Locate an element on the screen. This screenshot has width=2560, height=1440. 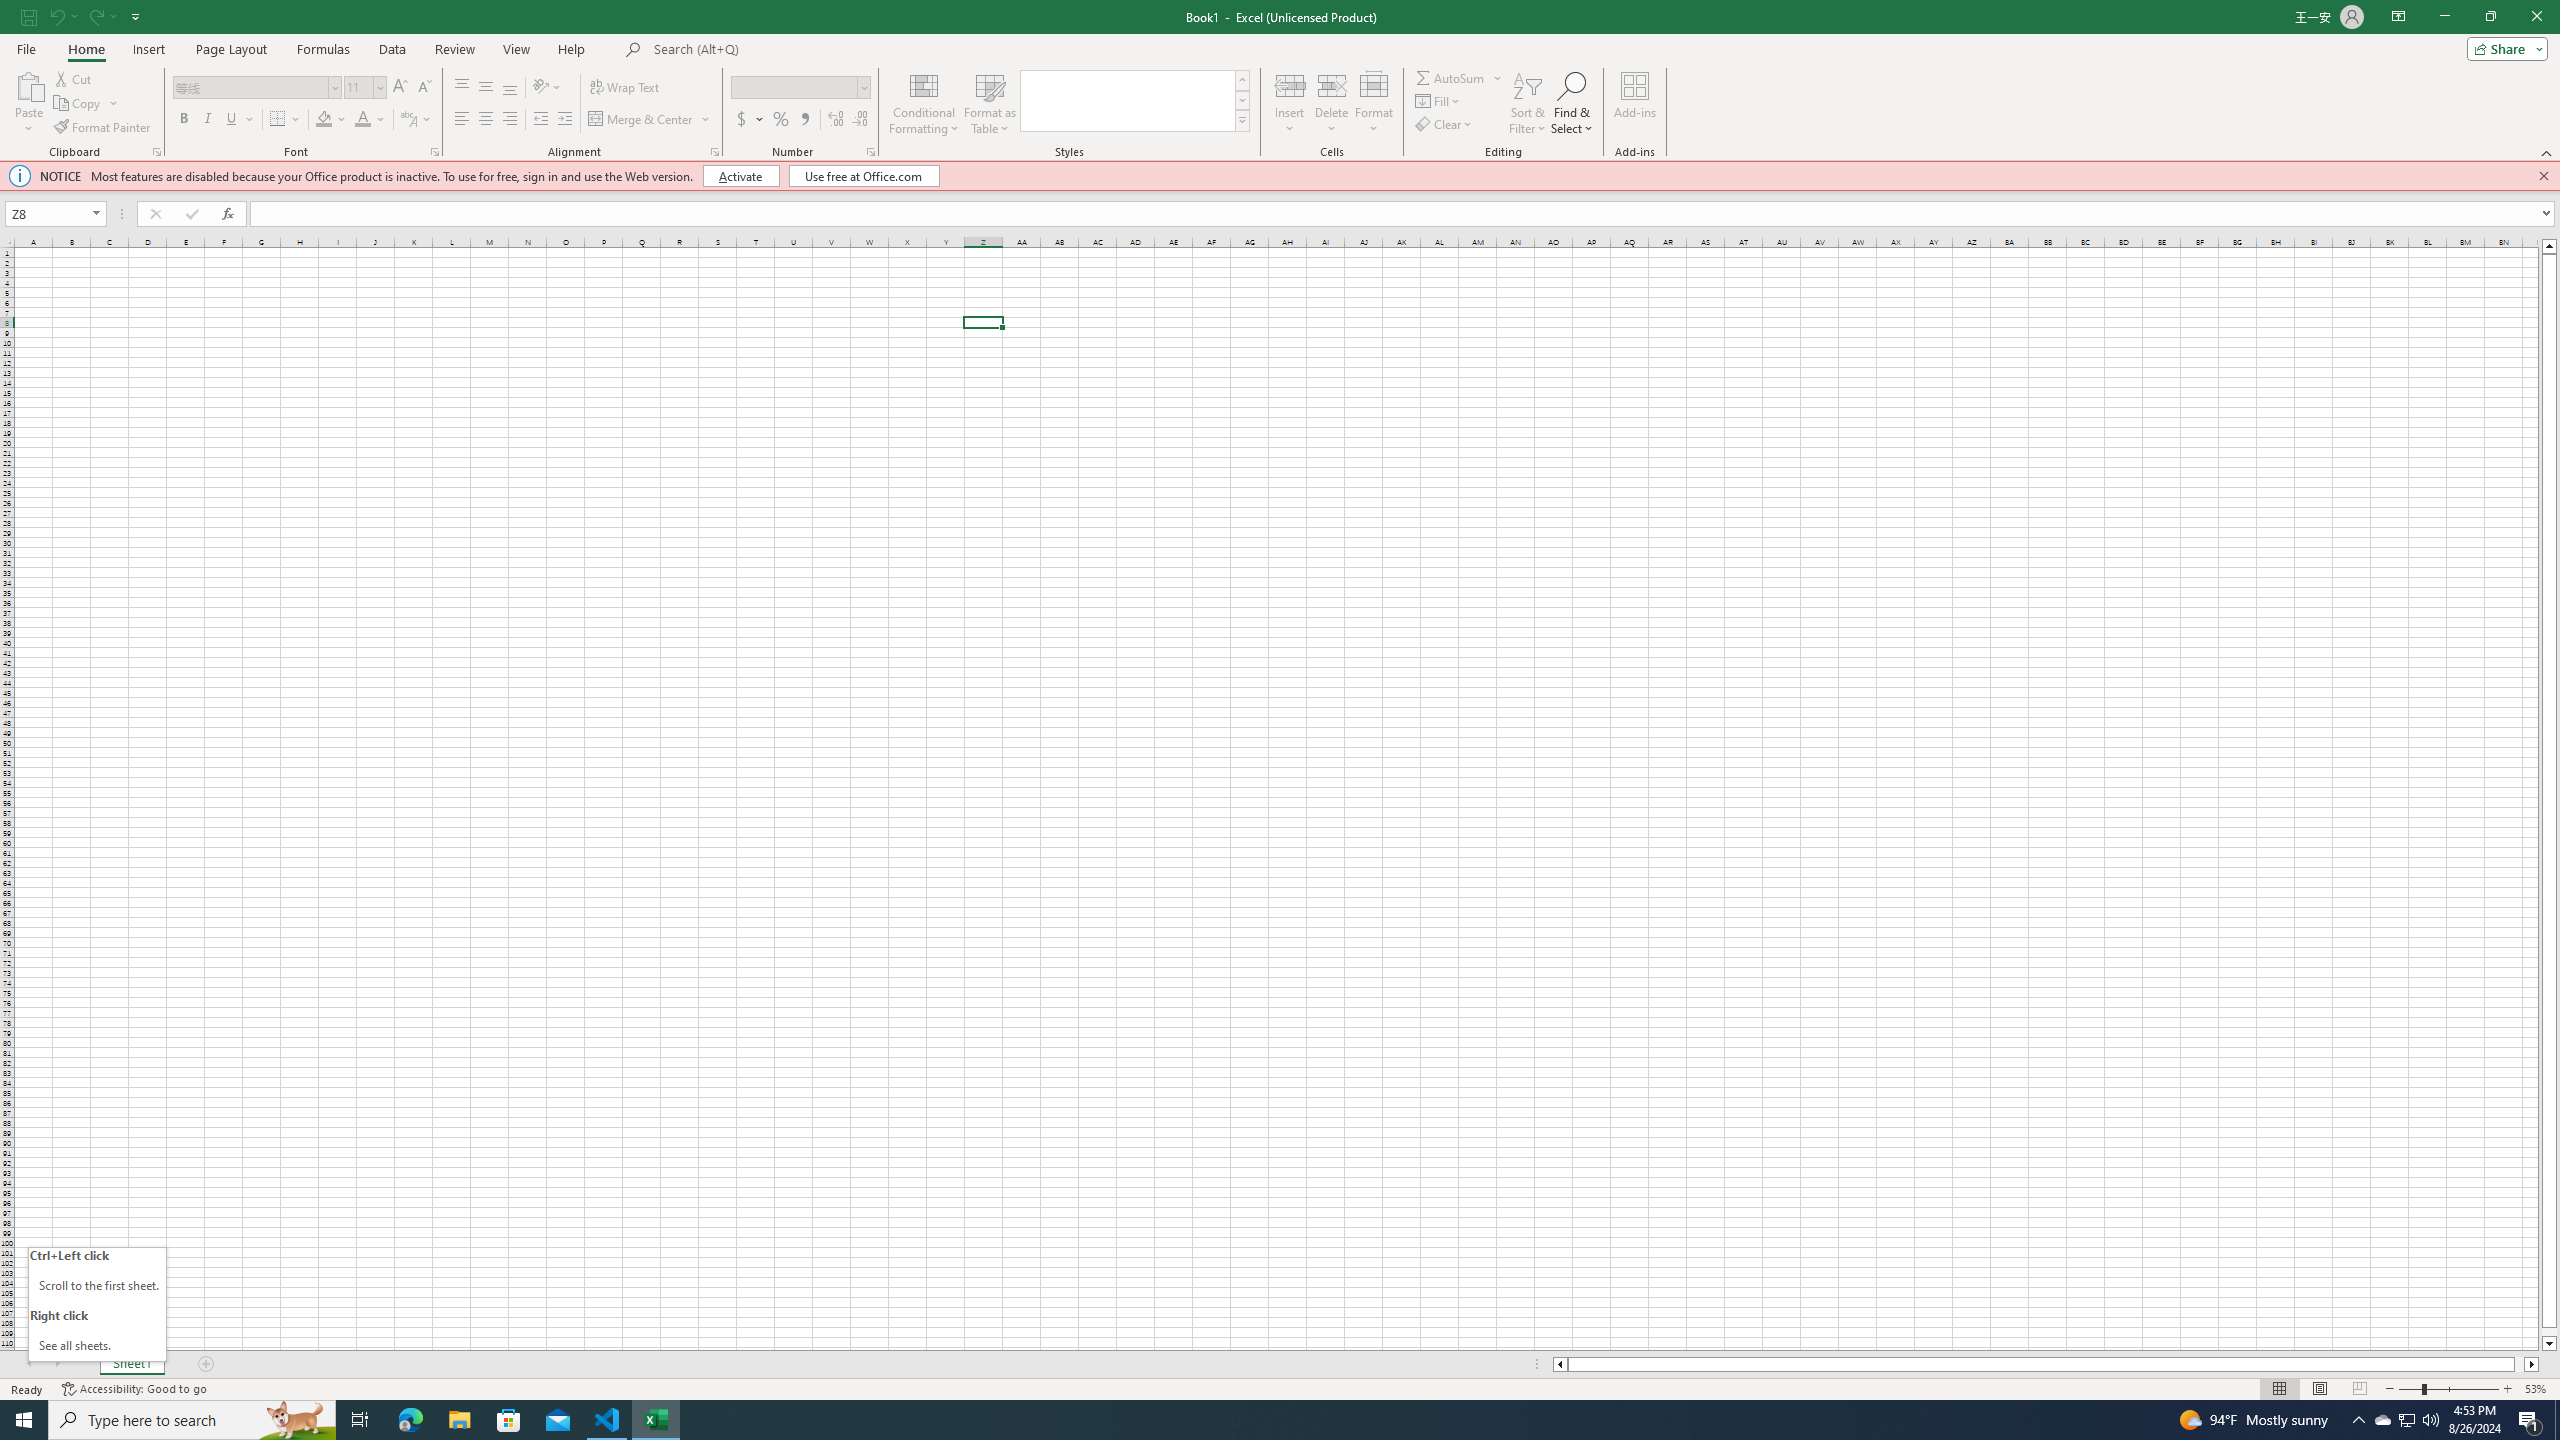
Format Cell Font is located at coordinates (434, 152).